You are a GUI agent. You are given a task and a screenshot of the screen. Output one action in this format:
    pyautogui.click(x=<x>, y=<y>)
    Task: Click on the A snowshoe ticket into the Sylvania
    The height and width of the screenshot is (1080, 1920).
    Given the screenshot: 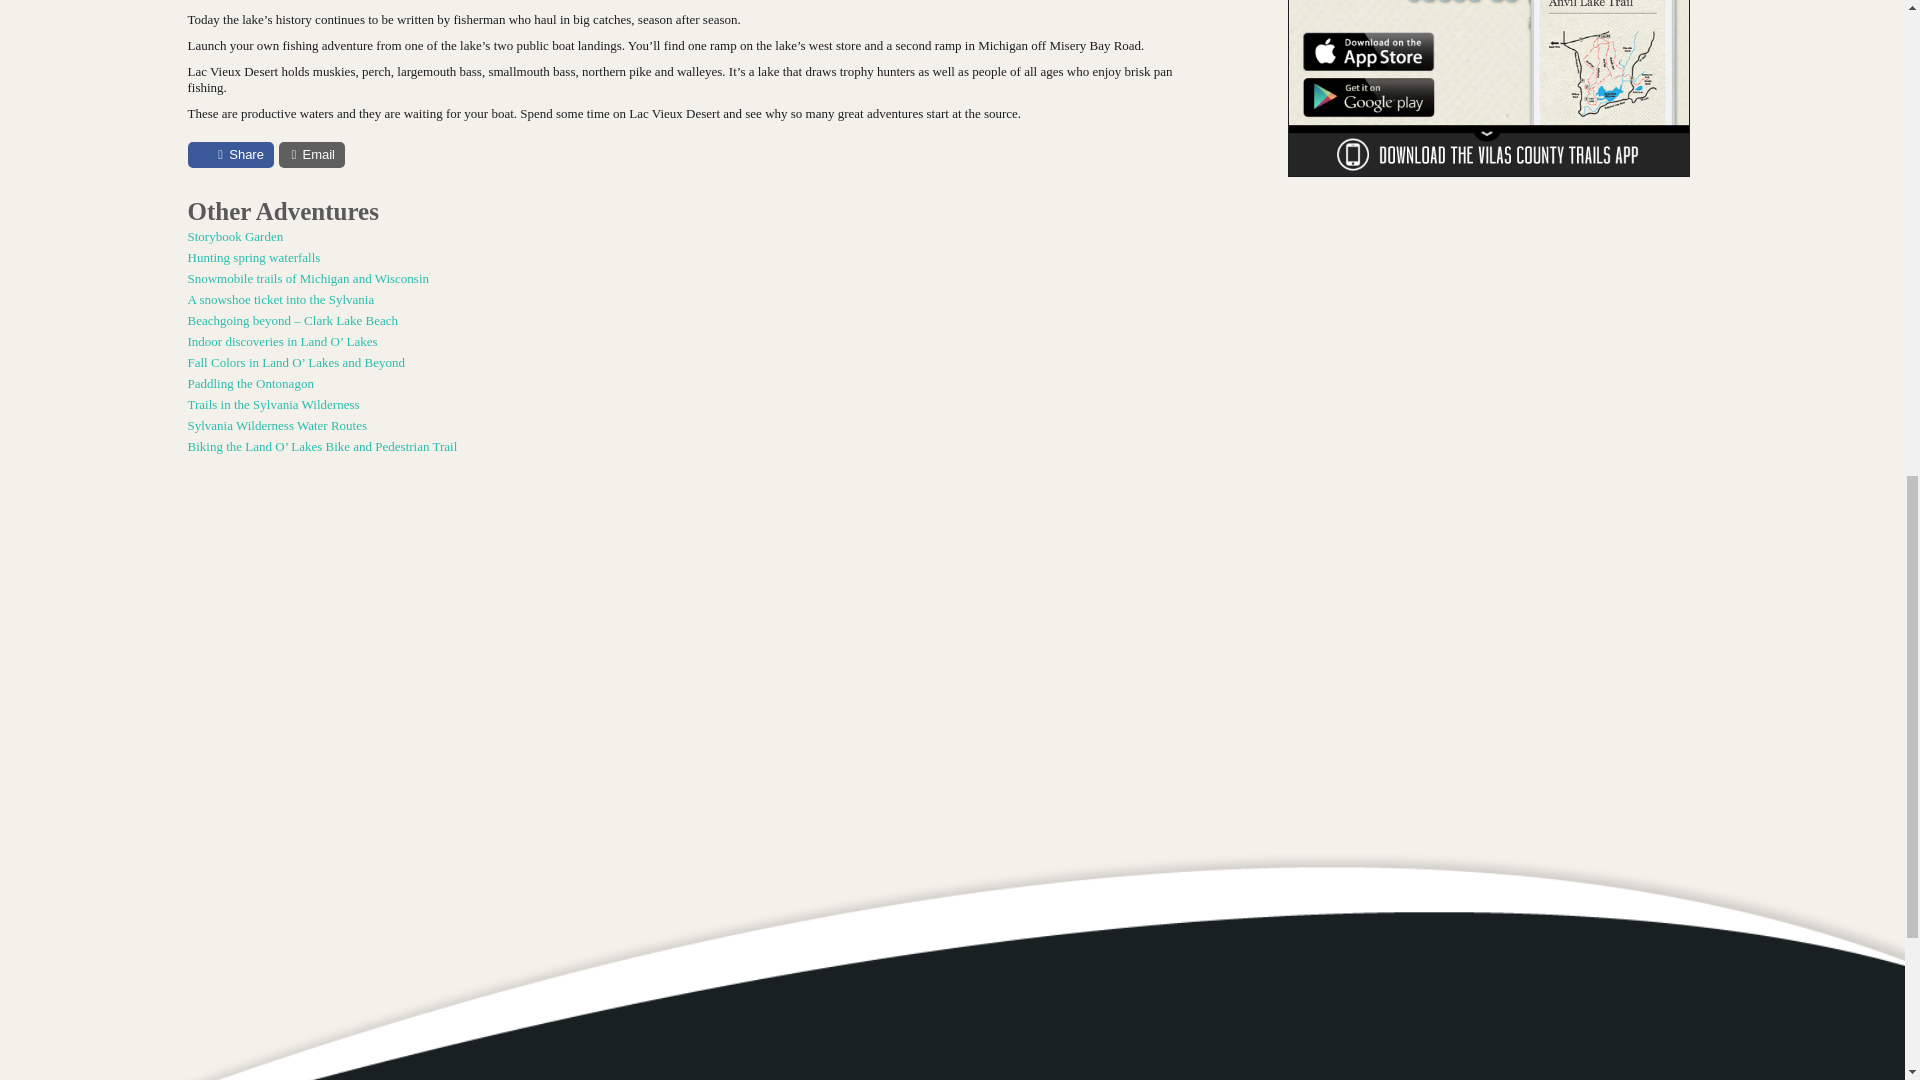 What is the action you would take?
    pyautogui.click(x=685, y=299)
    